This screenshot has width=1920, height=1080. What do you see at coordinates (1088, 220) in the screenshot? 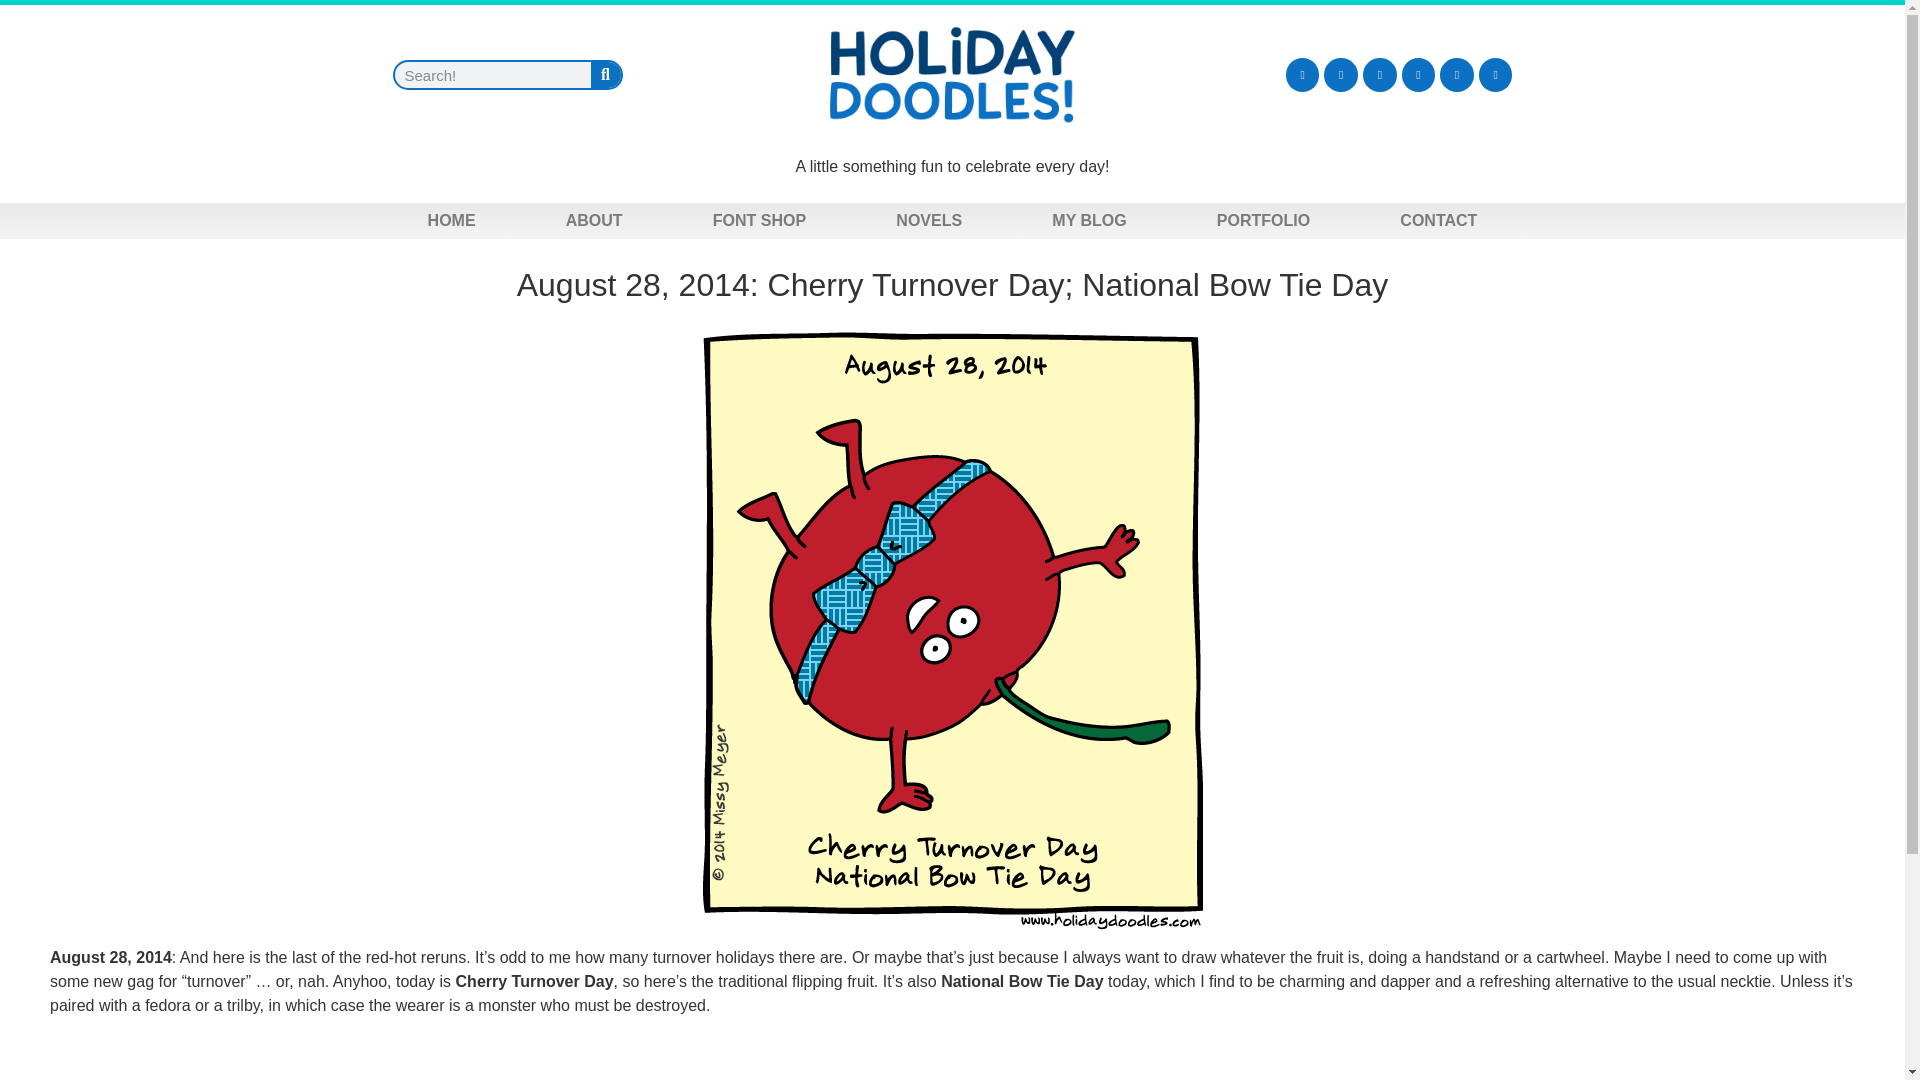
I see `MY BLOG` at bounding box center [1088, 220].